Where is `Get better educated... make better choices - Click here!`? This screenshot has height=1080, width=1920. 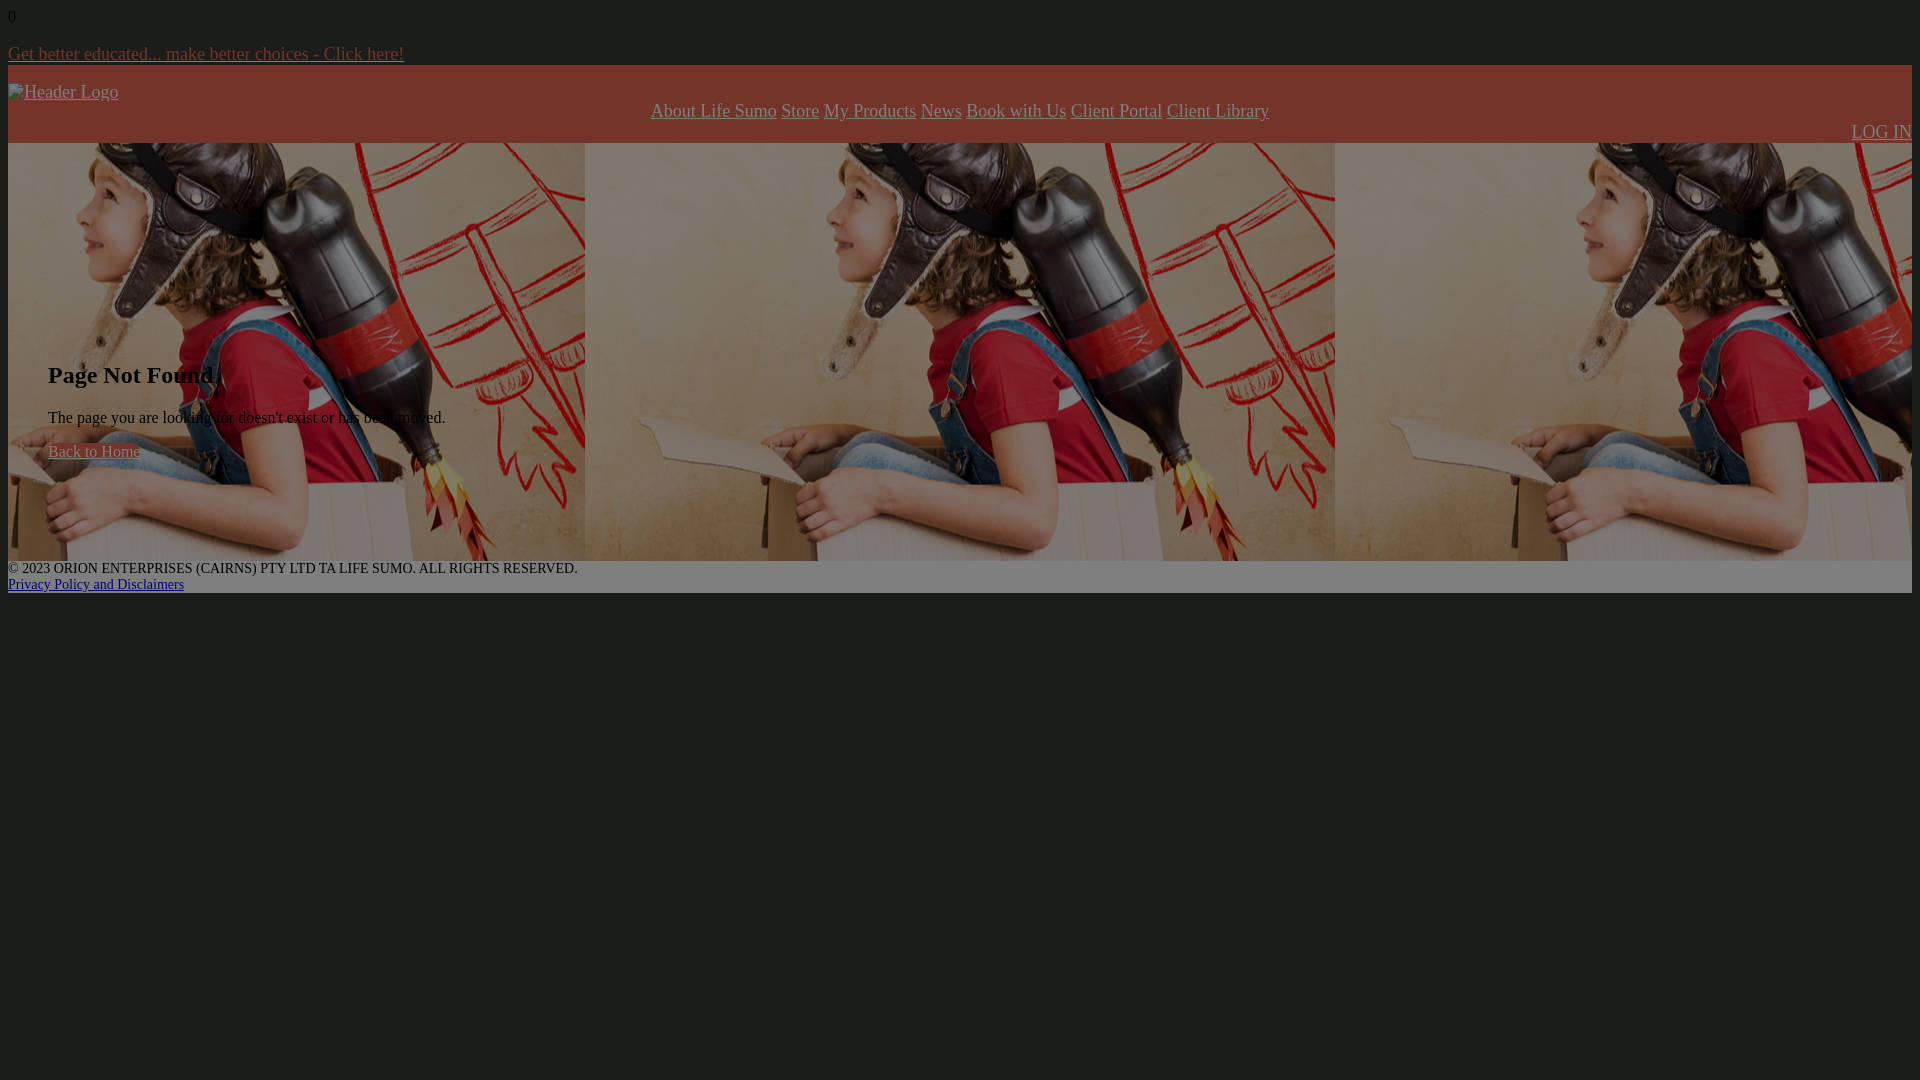 Get better educated... make better choices - Click here! is located at coordinates (960, 54).